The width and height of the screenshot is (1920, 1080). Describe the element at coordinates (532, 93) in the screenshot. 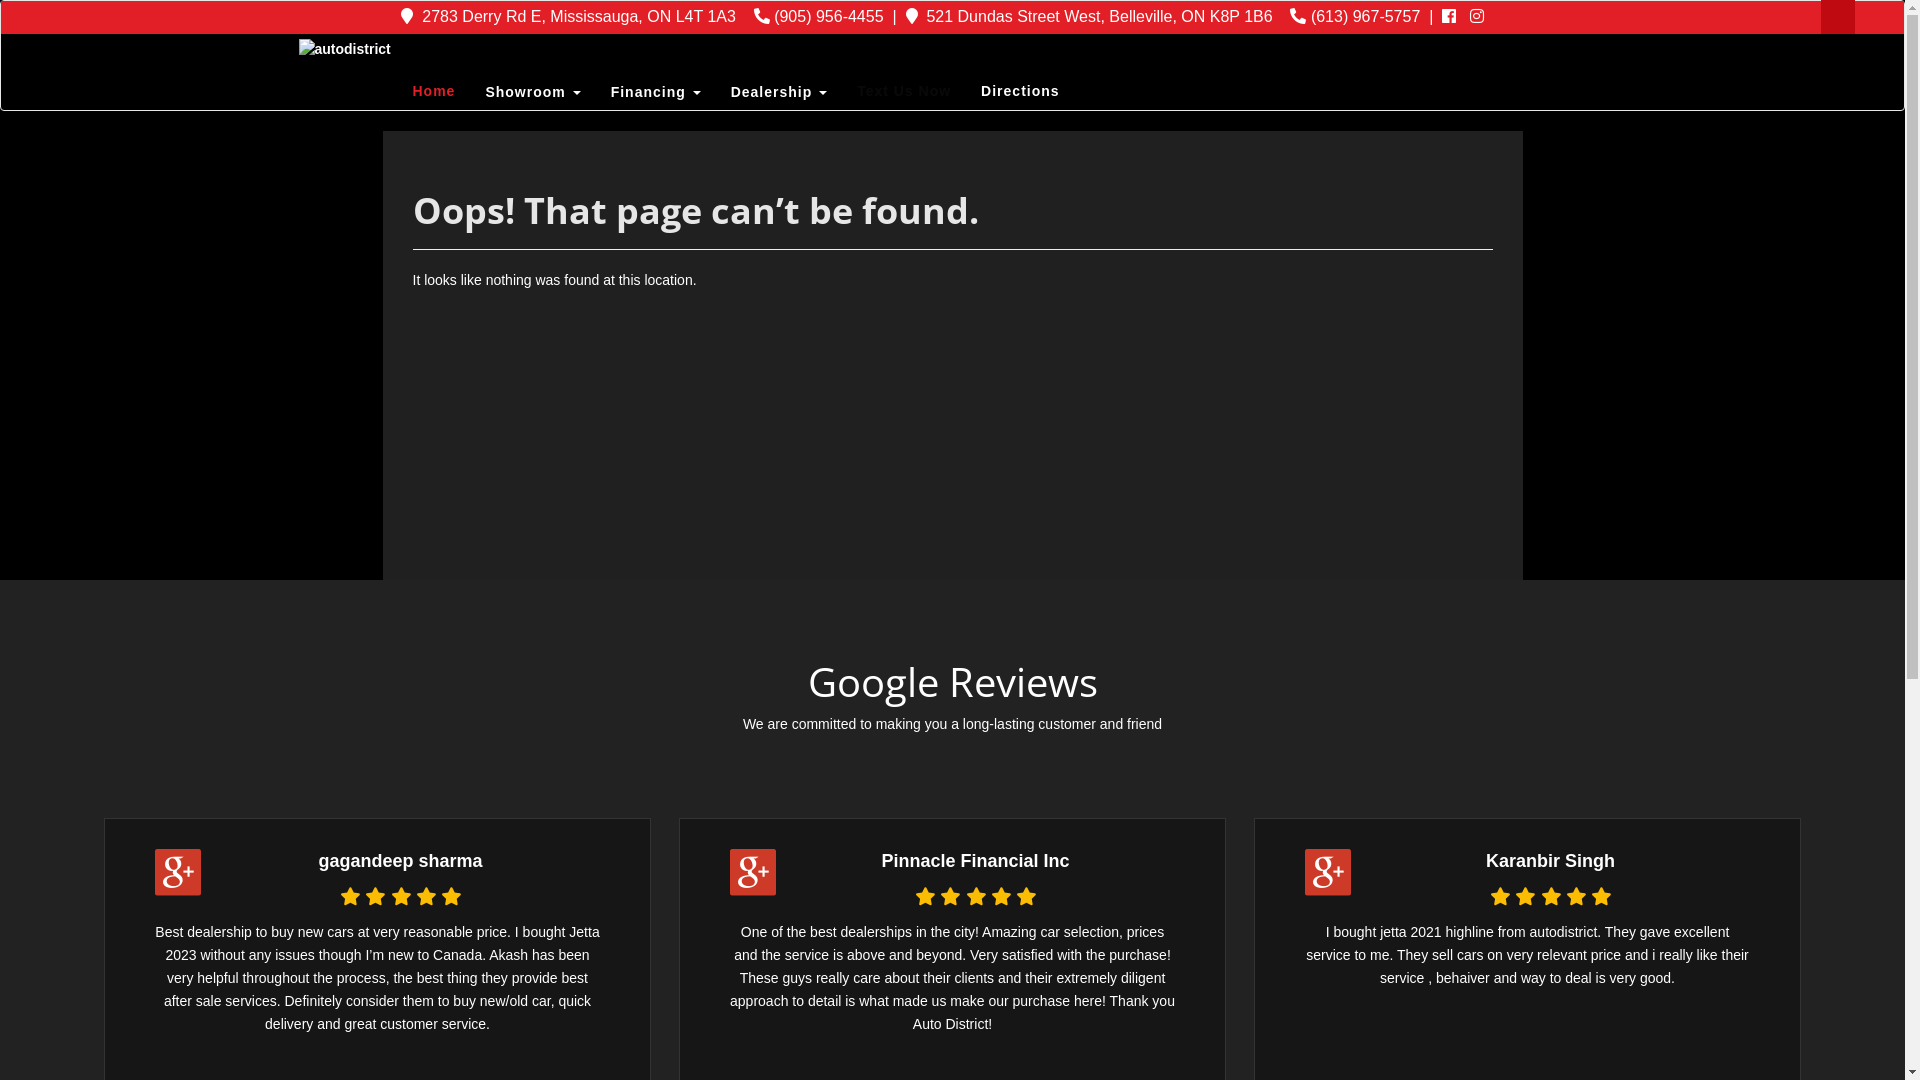

I see `Showroom` at that location.